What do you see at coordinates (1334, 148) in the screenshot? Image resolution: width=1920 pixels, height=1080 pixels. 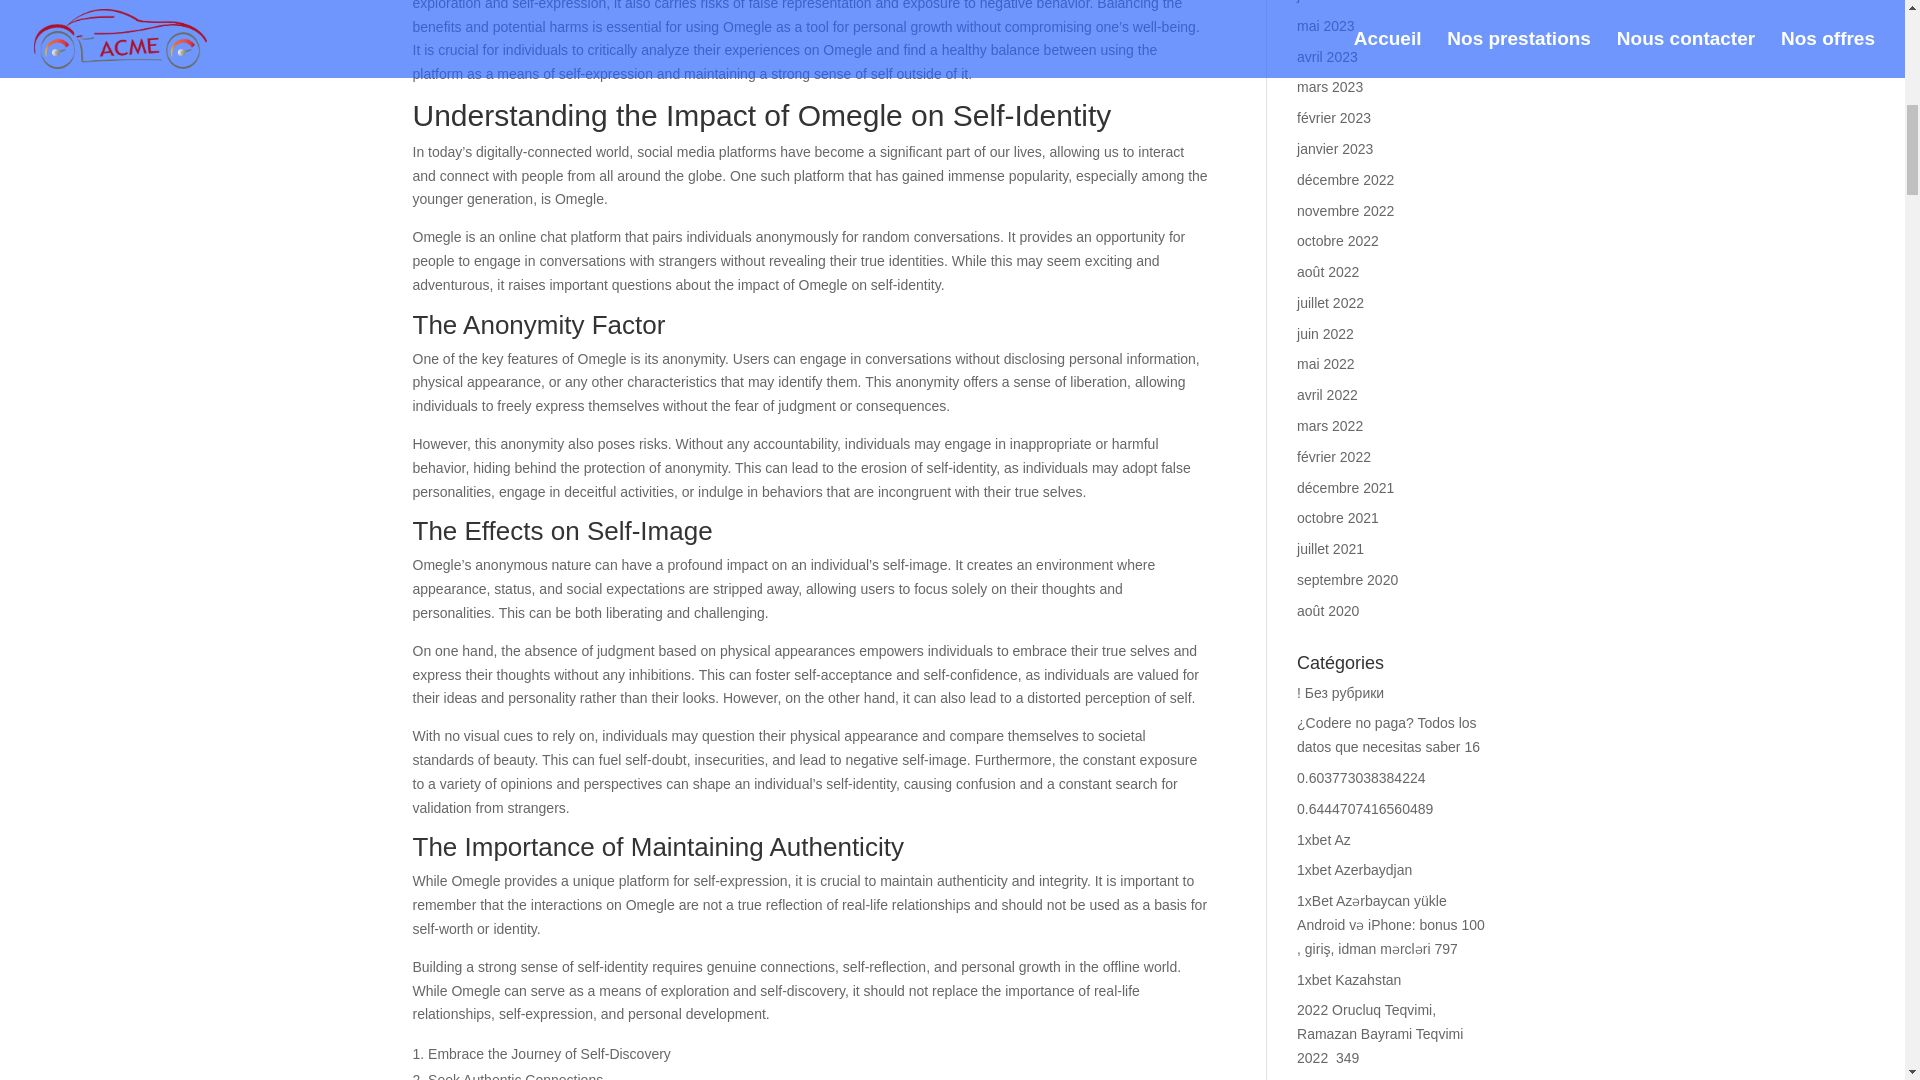 I see `janvier 2023` at bounding box center [1334, 148].